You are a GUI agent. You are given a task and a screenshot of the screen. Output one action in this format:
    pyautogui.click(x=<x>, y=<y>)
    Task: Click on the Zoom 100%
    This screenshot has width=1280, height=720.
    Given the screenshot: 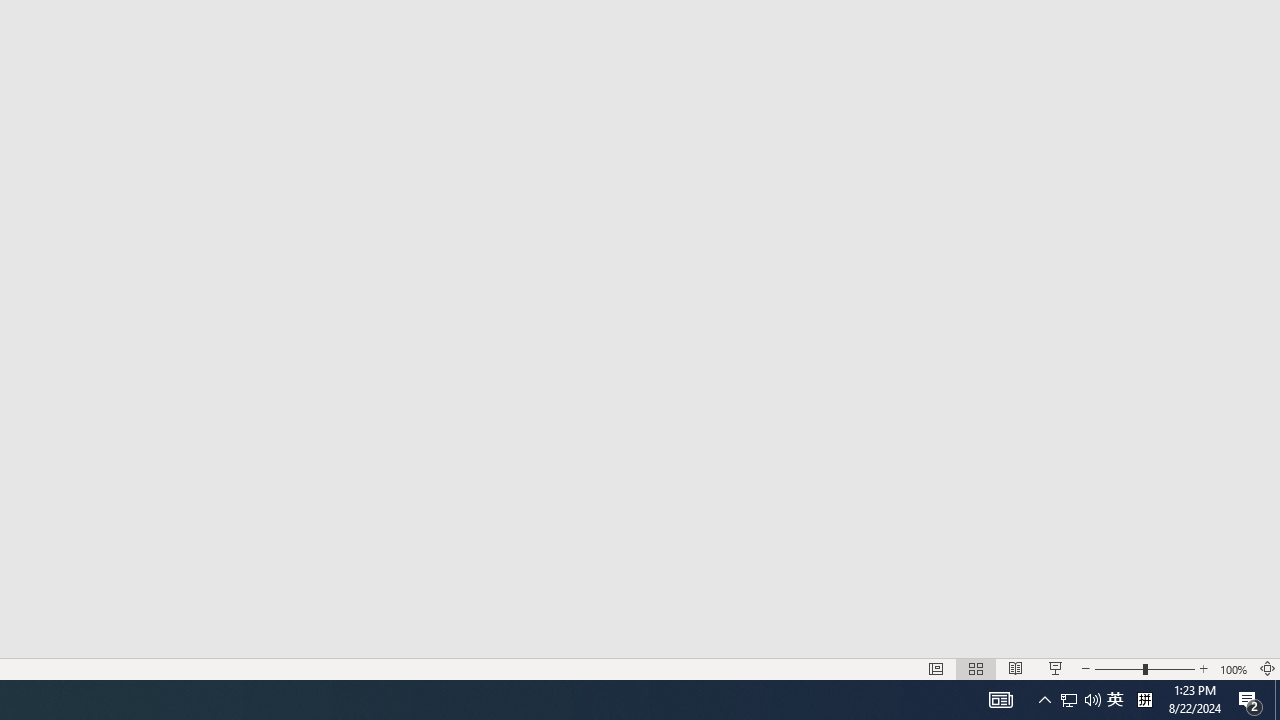 What is the action you would take?
    pyautogui.click(x=1234, y=668)
    